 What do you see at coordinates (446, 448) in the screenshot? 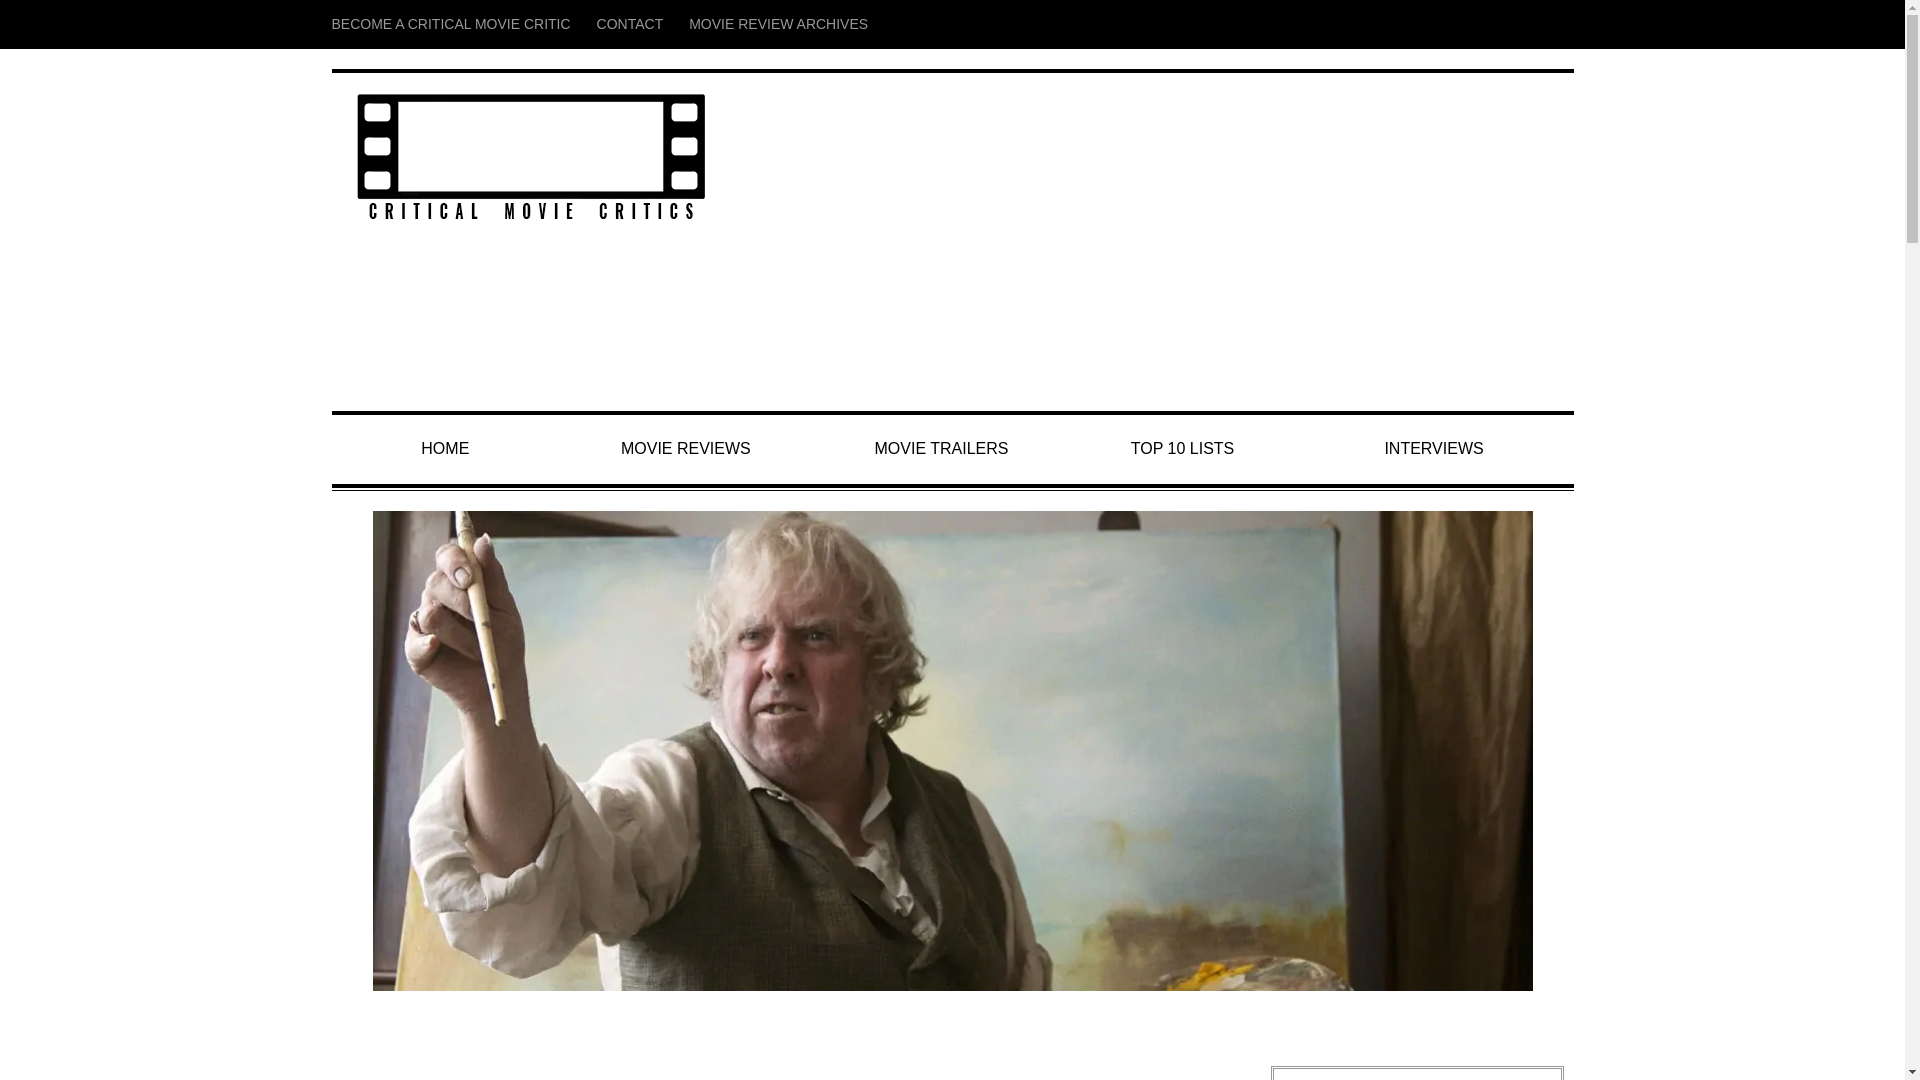
I see `HOME` at bounding box center [446, 448].